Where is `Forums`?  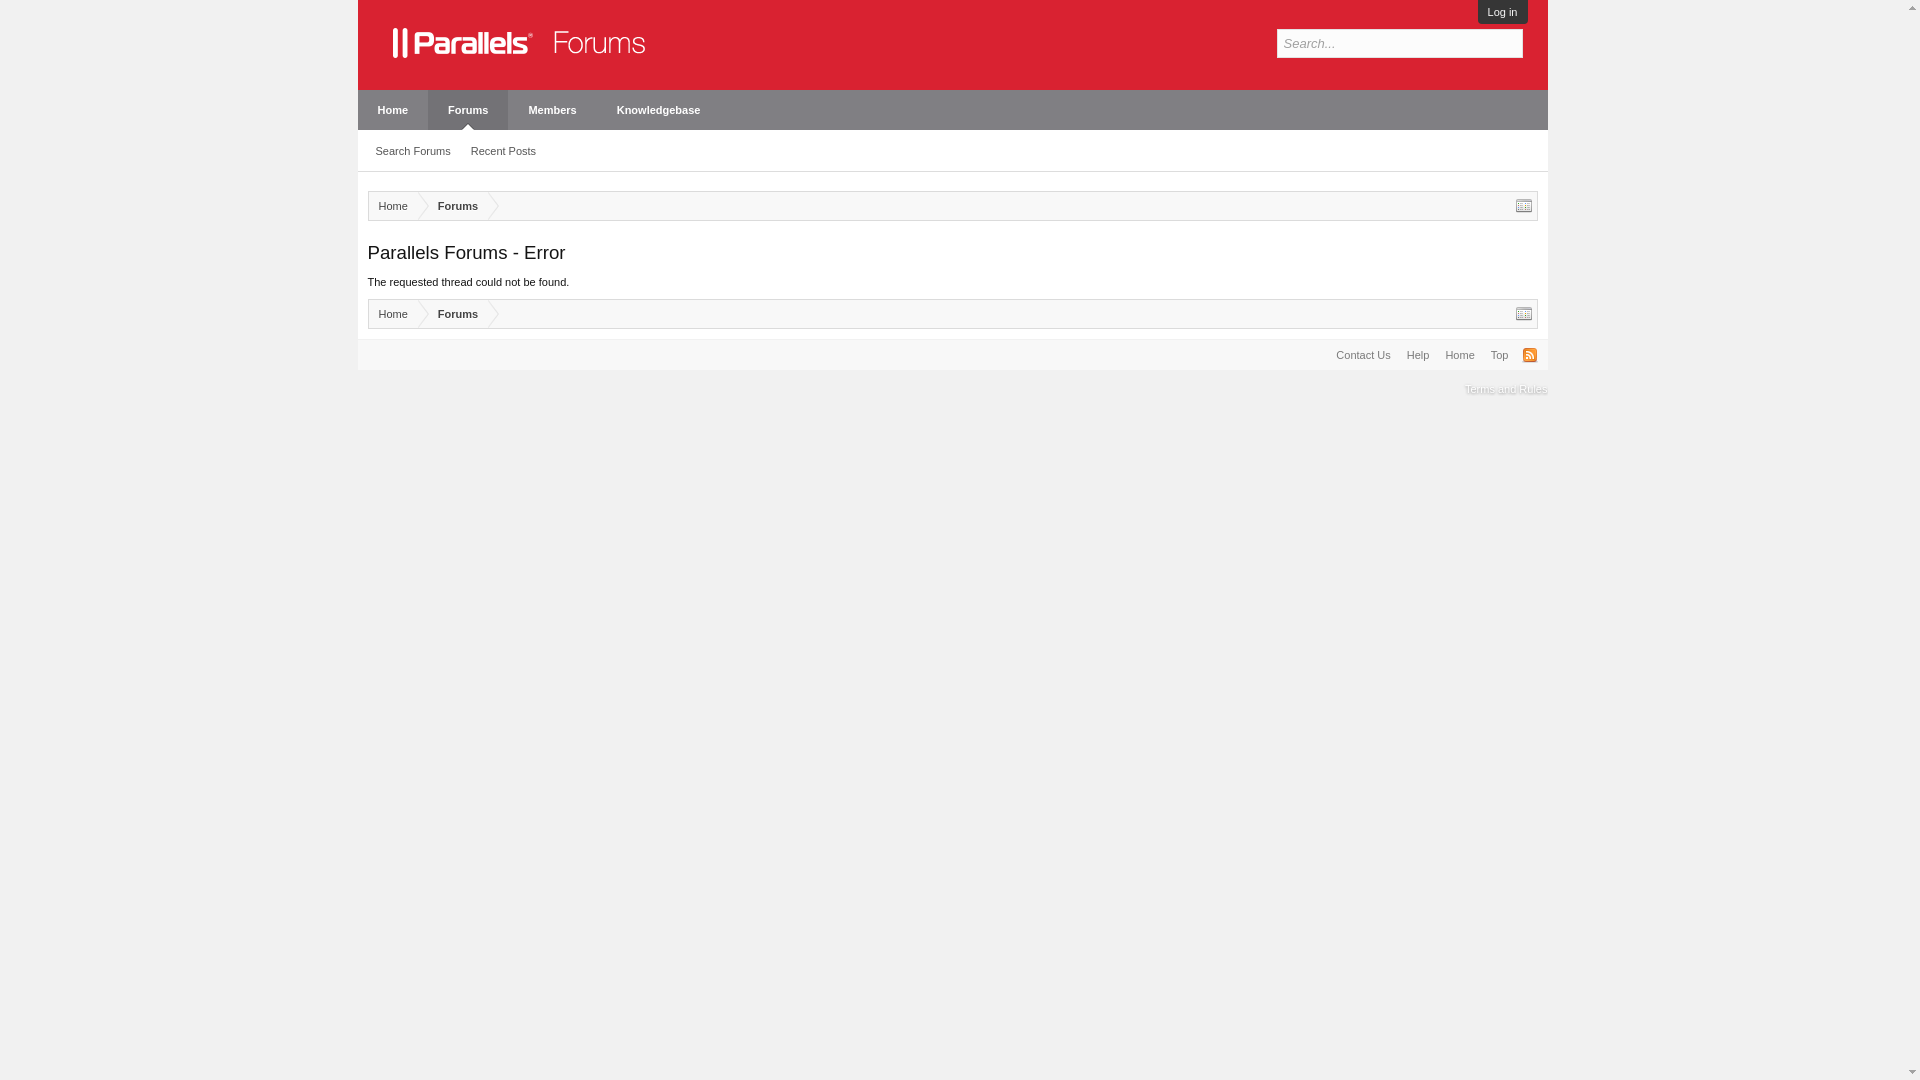 Forums is located at coordinates (468, 109).